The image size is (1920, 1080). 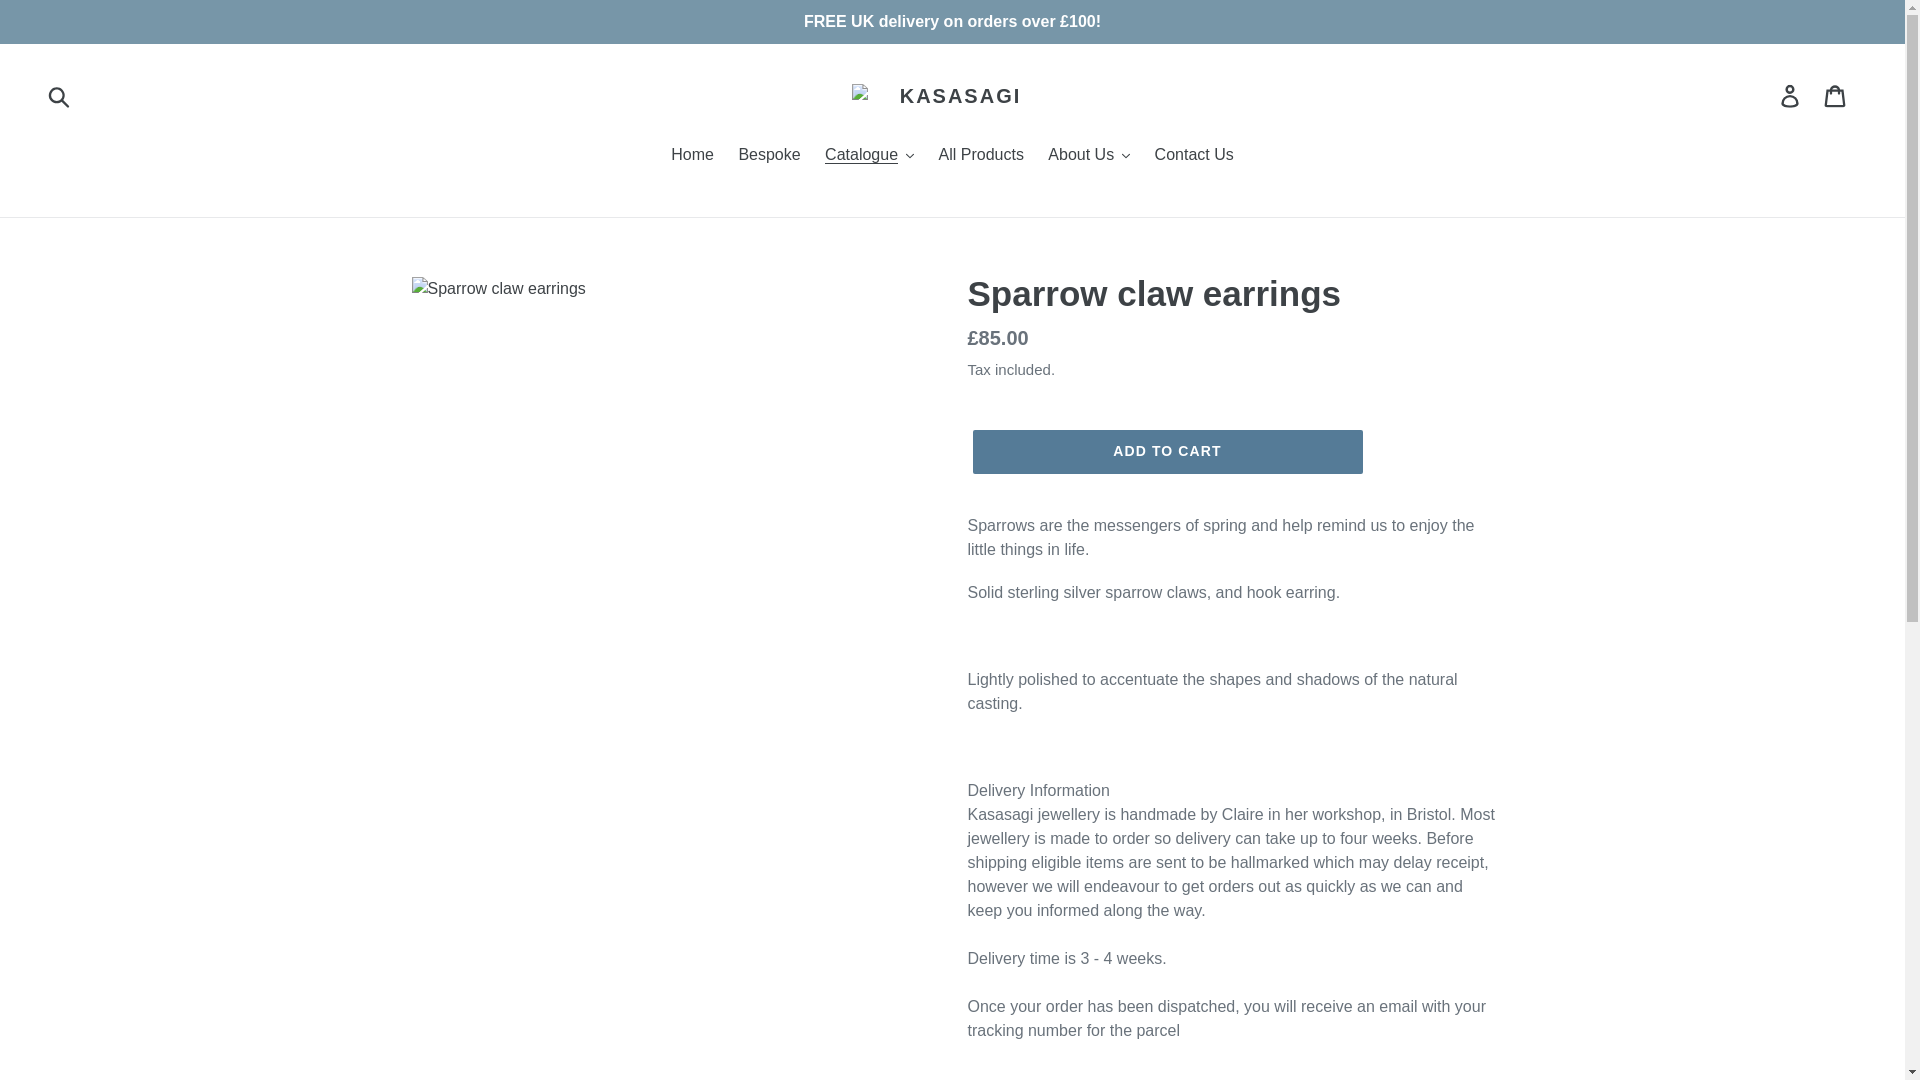 I want to click on Cart, so click(x=1836, y=96).